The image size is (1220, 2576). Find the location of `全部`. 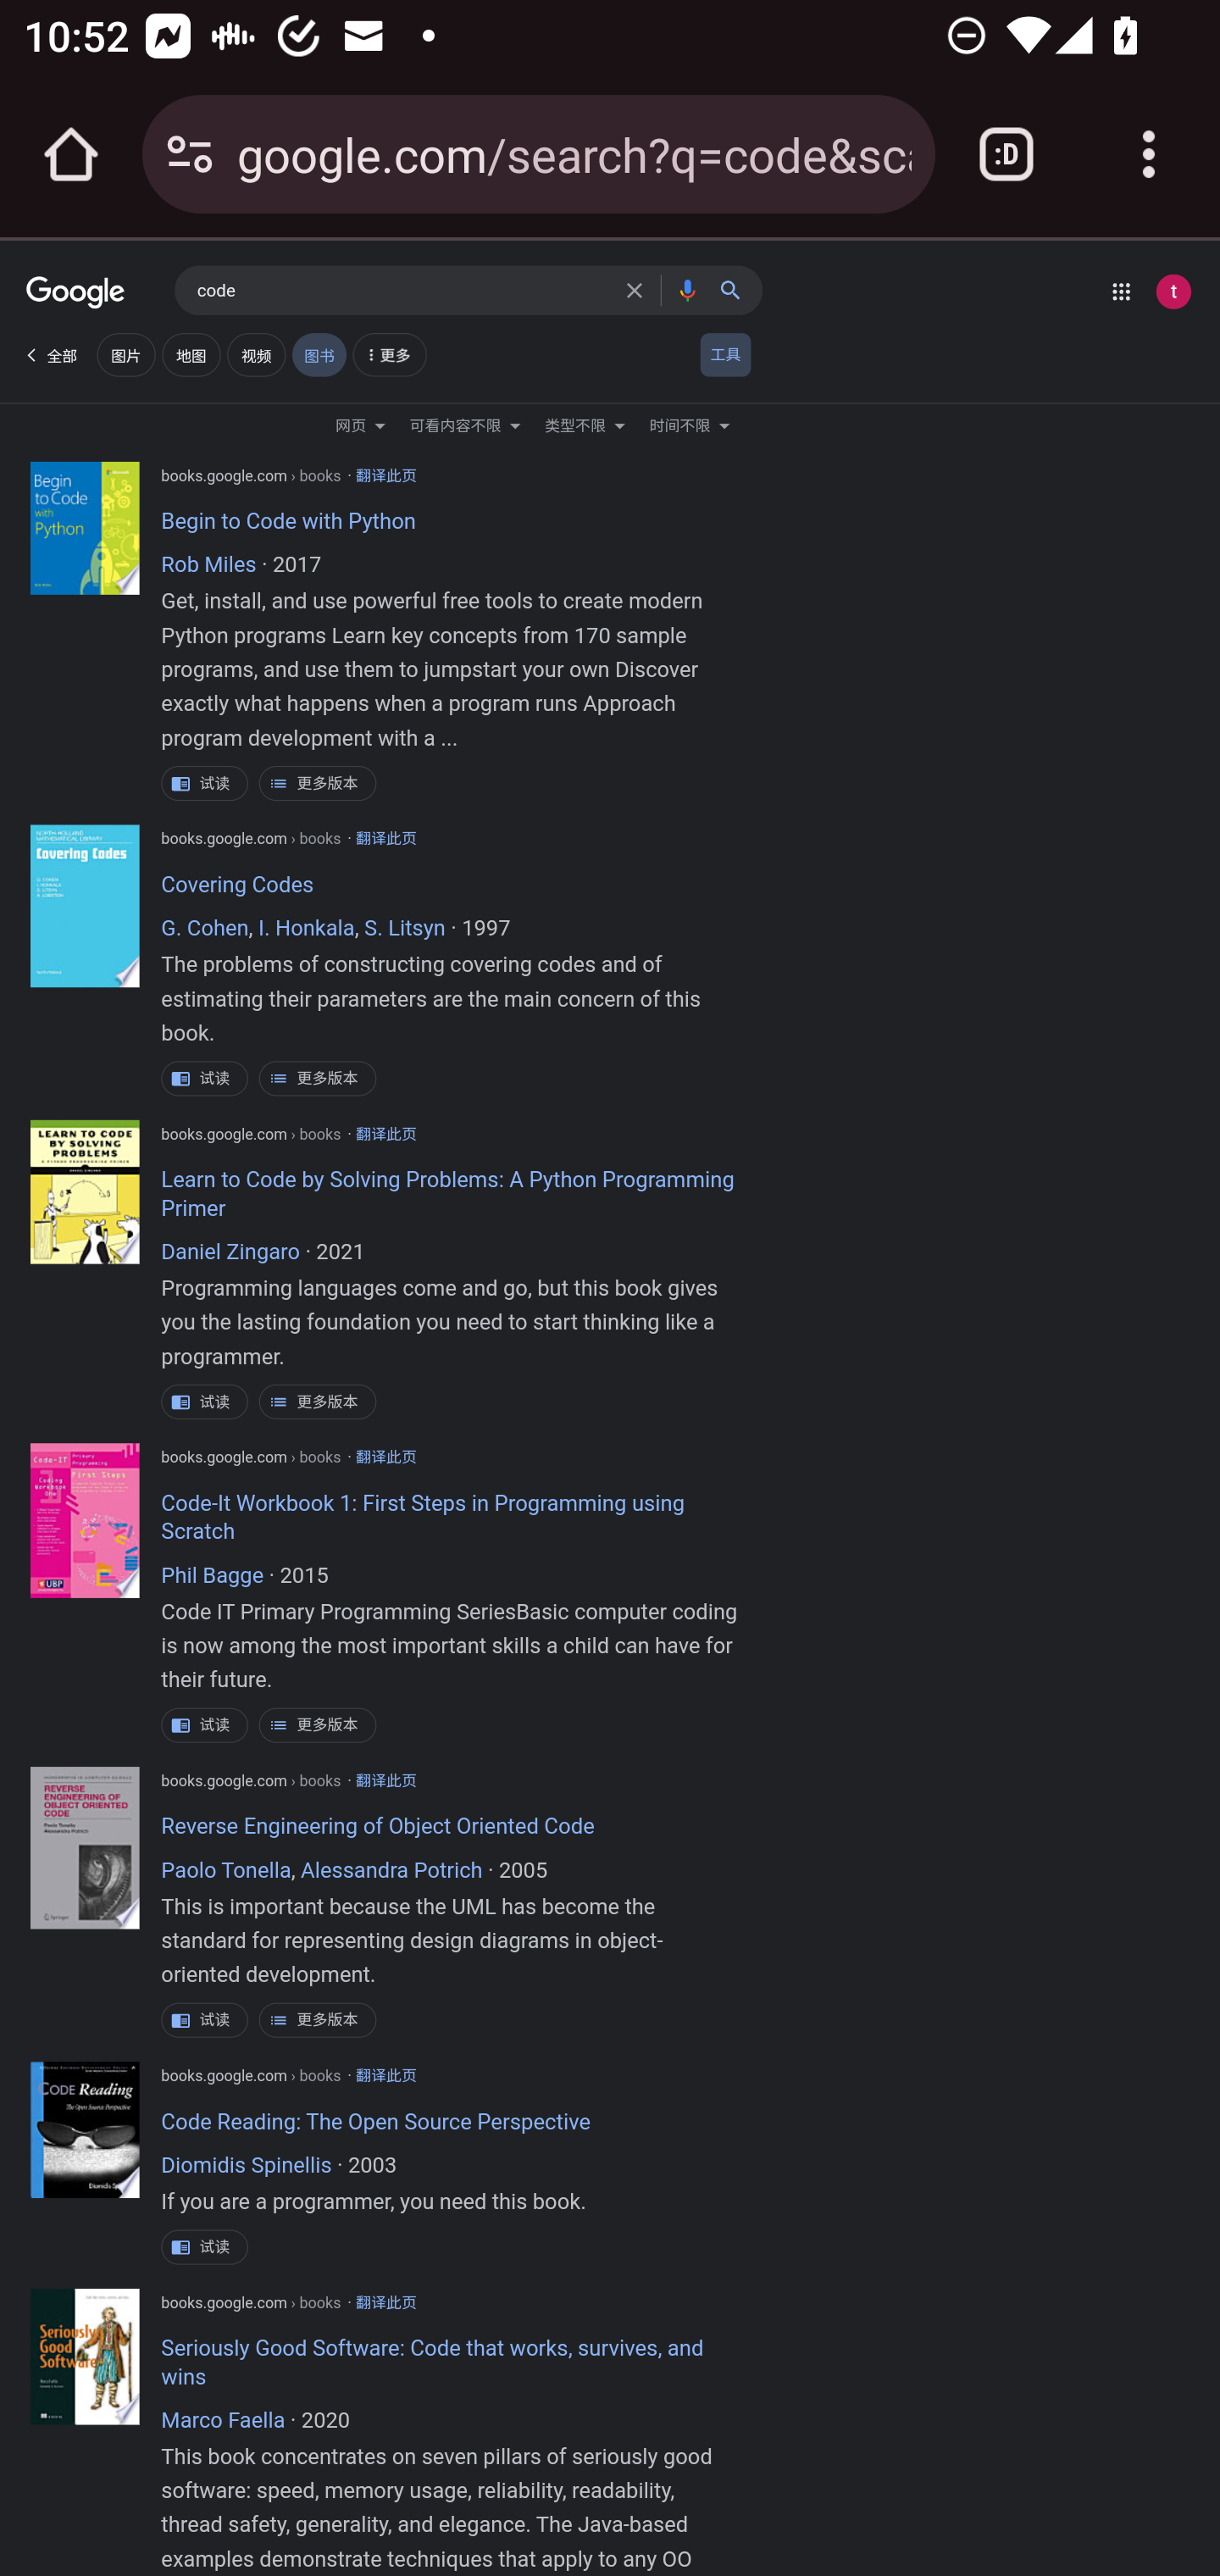

全部 is located at coordinates (50, 354).